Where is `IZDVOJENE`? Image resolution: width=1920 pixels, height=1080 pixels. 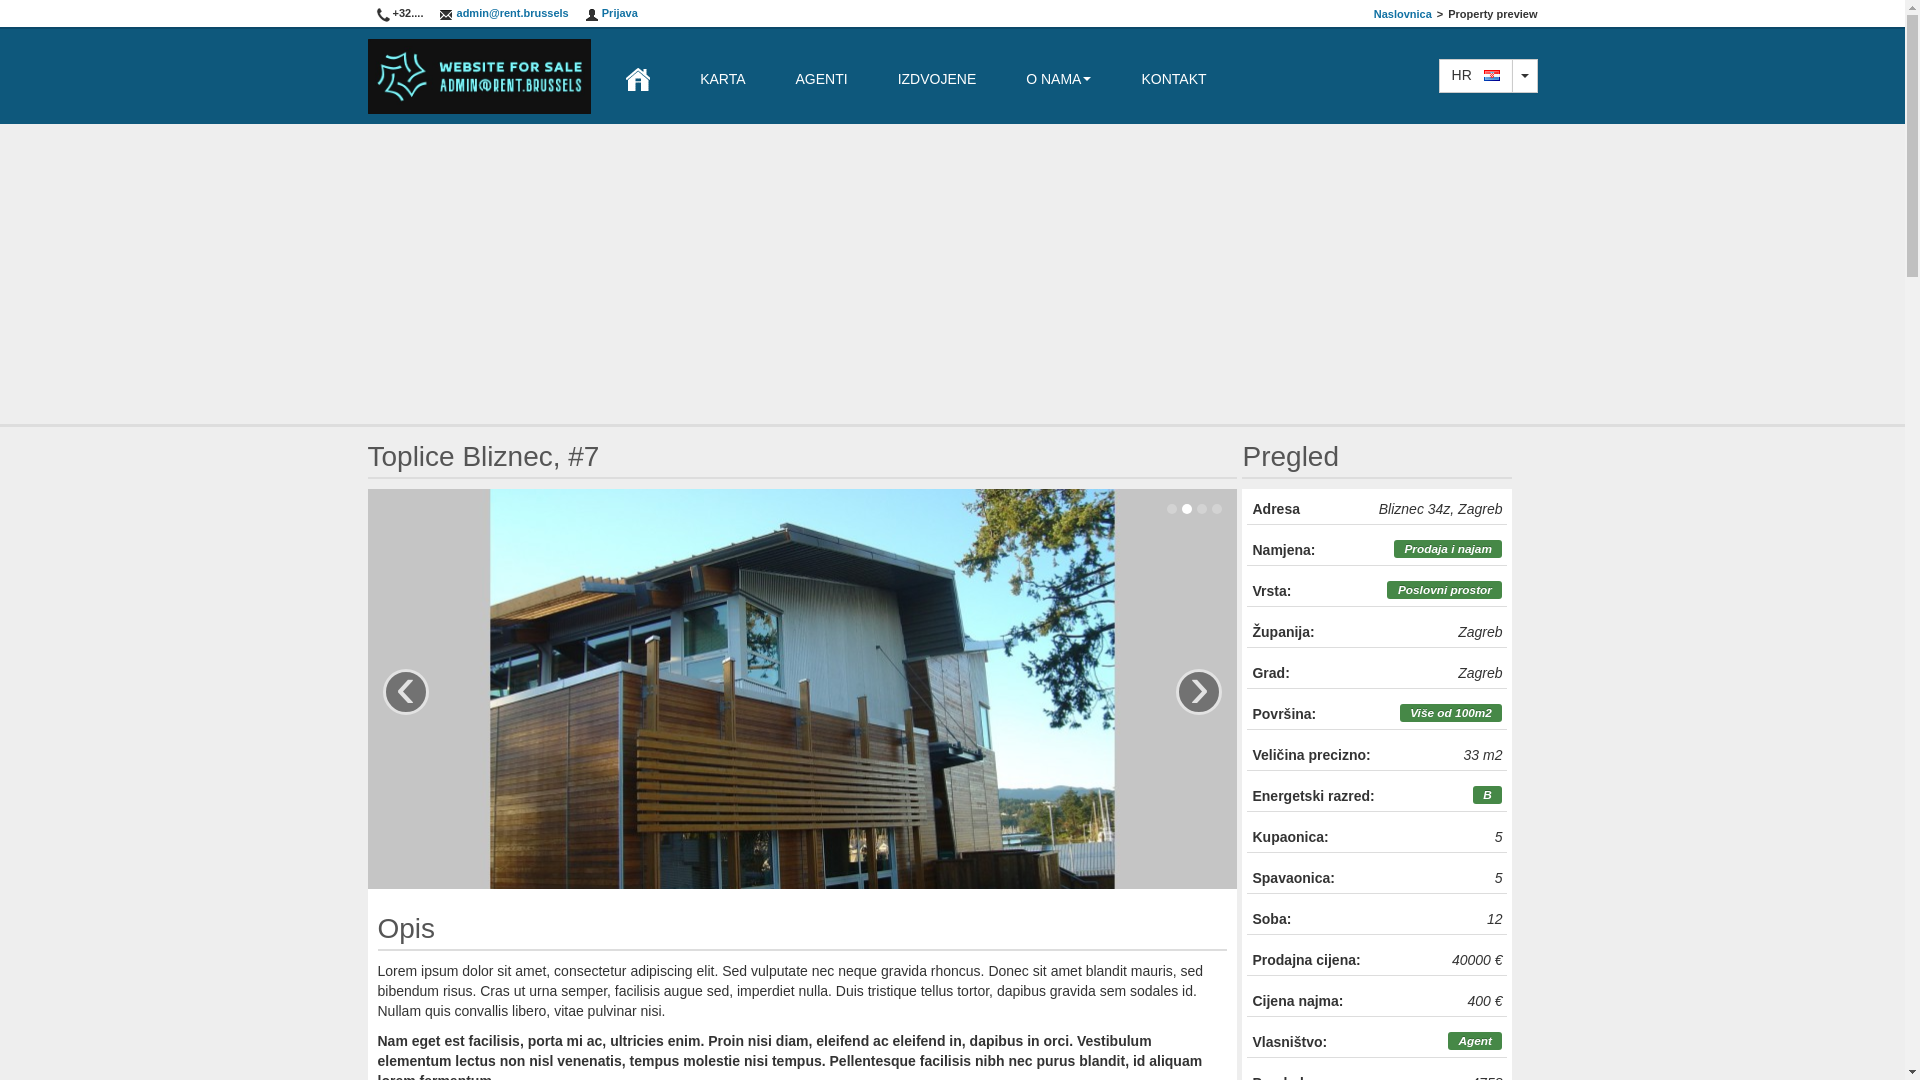 IZDVOJENE is located at coordinates (938, 76).